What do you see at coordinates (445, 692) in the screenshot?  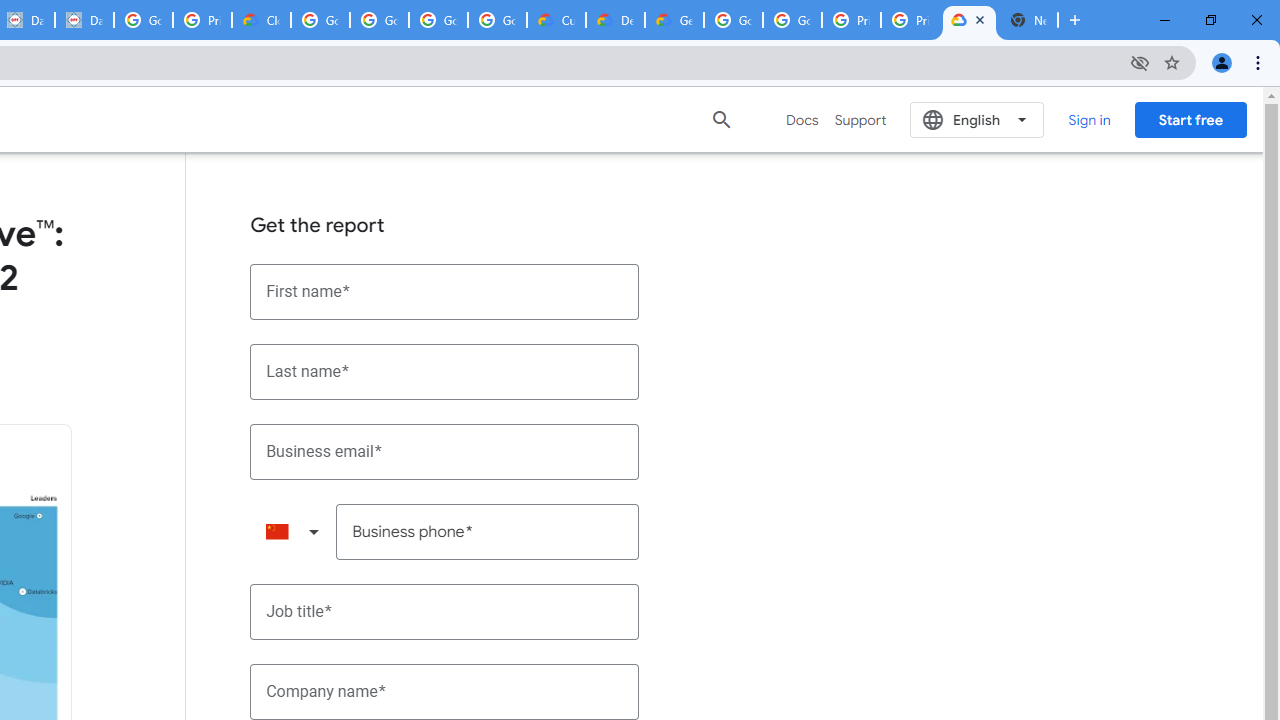 I see `Company name*` at bounding box center [445, 692].